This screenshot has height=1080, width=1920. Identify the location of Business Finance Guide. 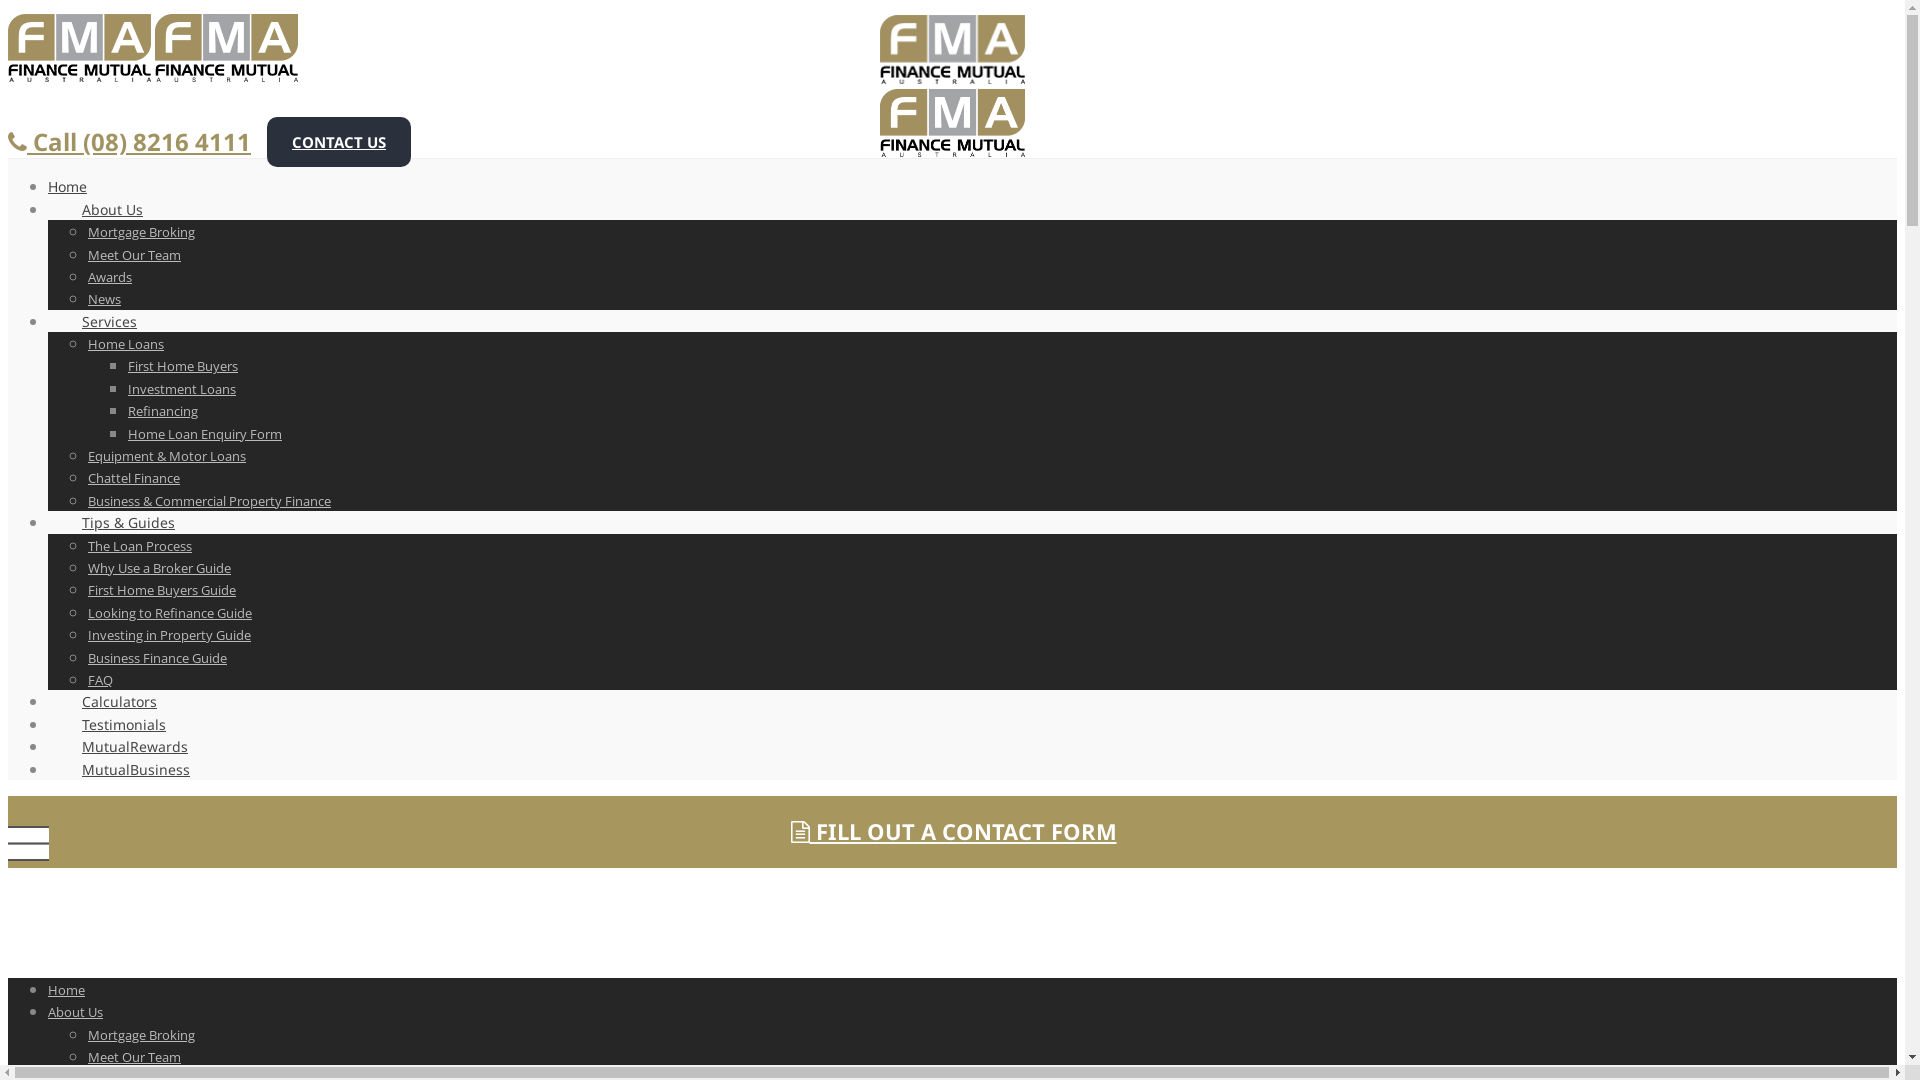
(158, 658).